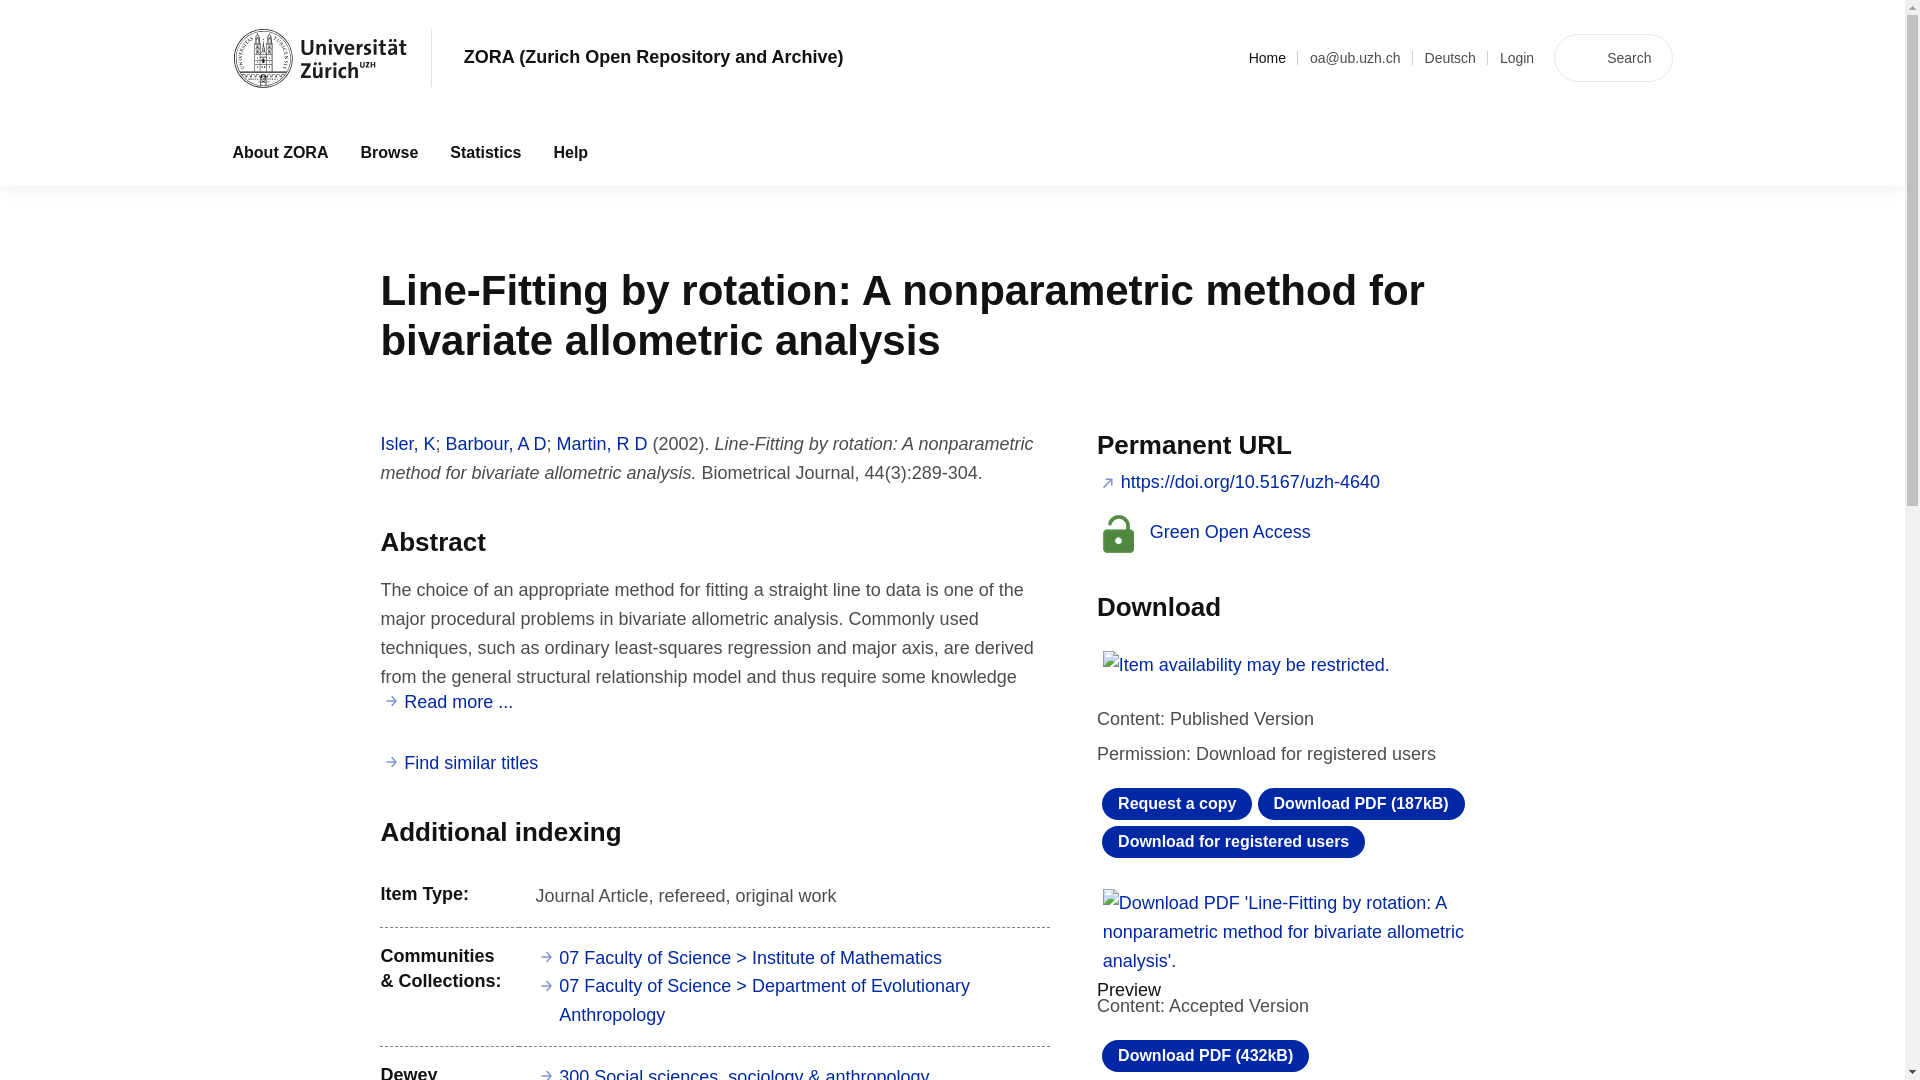 This screenshot has width=1920, height=1080. I want to click on Green Open Access, so click(1206, 532).